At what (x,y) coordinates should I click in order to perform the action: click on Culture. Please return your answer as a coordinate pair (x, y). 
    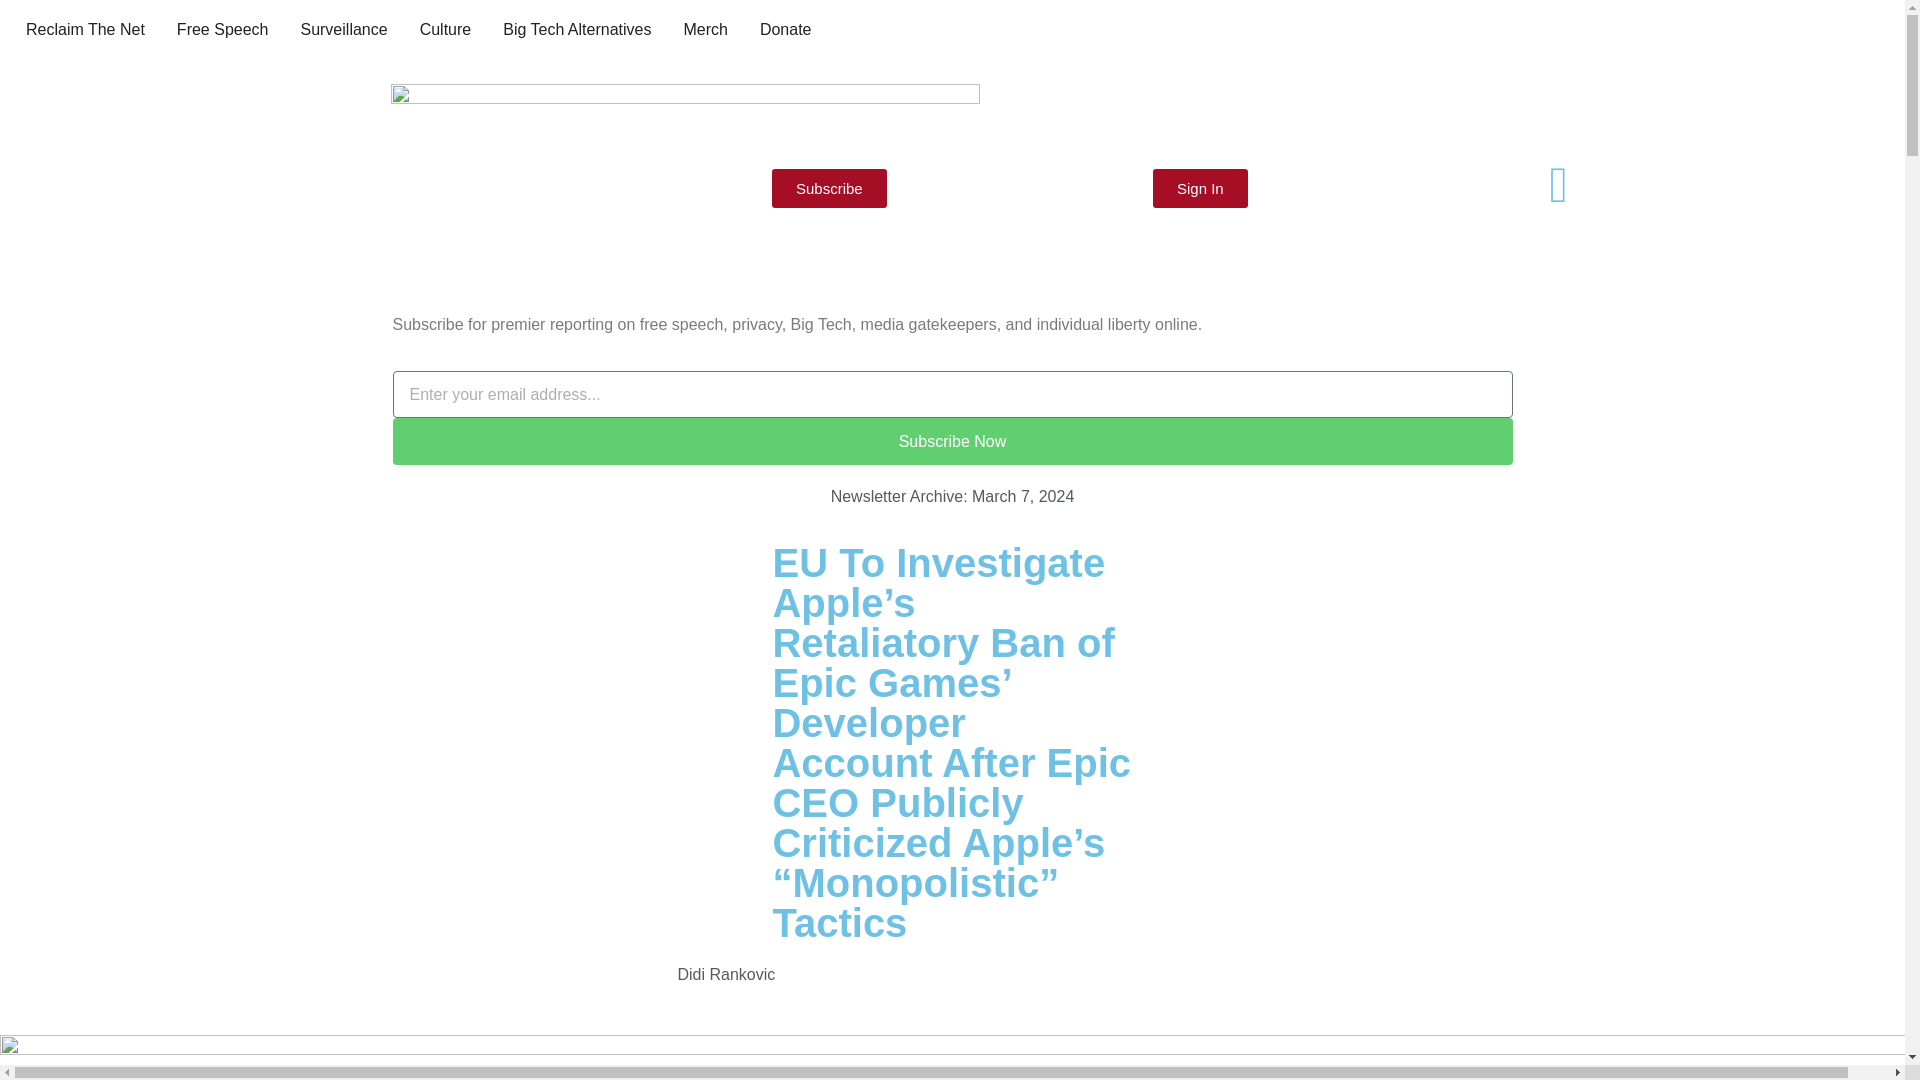
    Looking at the image, I should click on (446, 30).